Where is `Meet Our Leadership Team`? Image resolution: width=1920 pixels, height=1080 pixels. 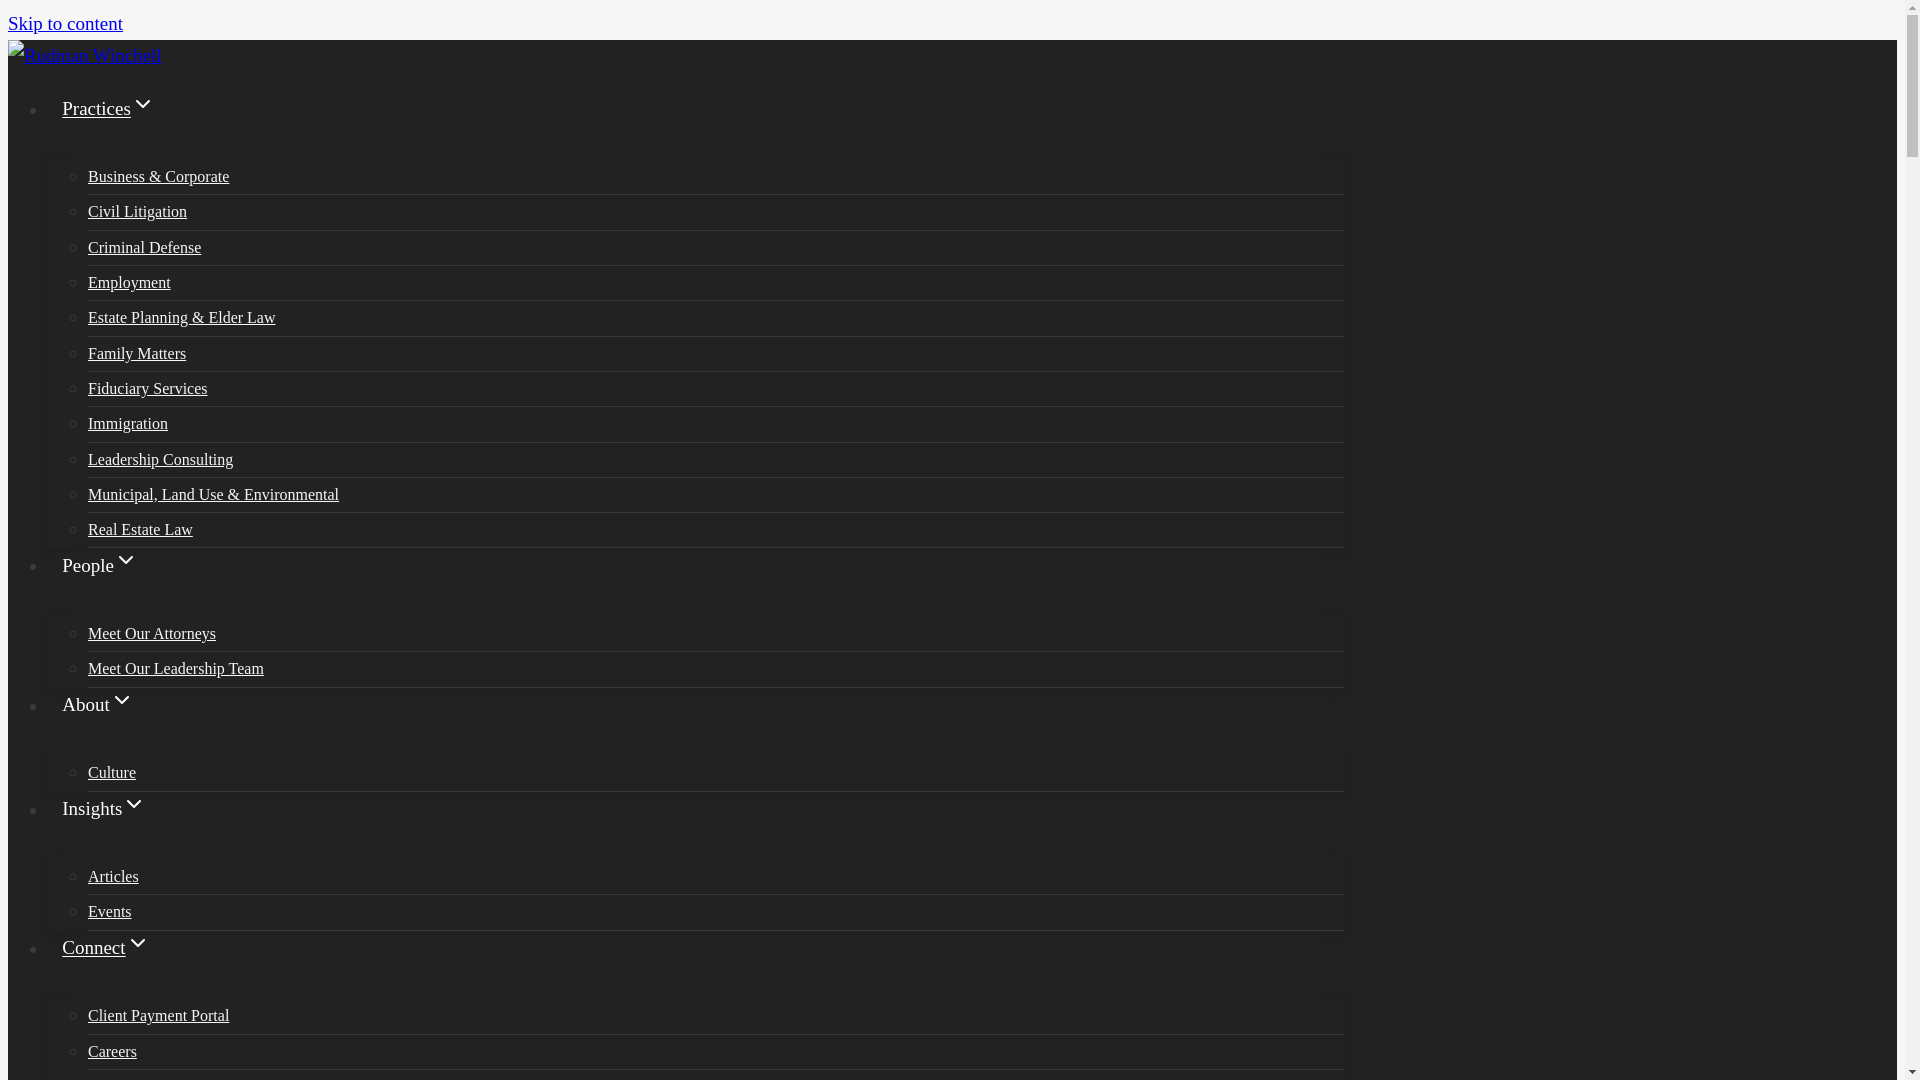 Meet Our Leadership Team is located at coordinates (716, 668).